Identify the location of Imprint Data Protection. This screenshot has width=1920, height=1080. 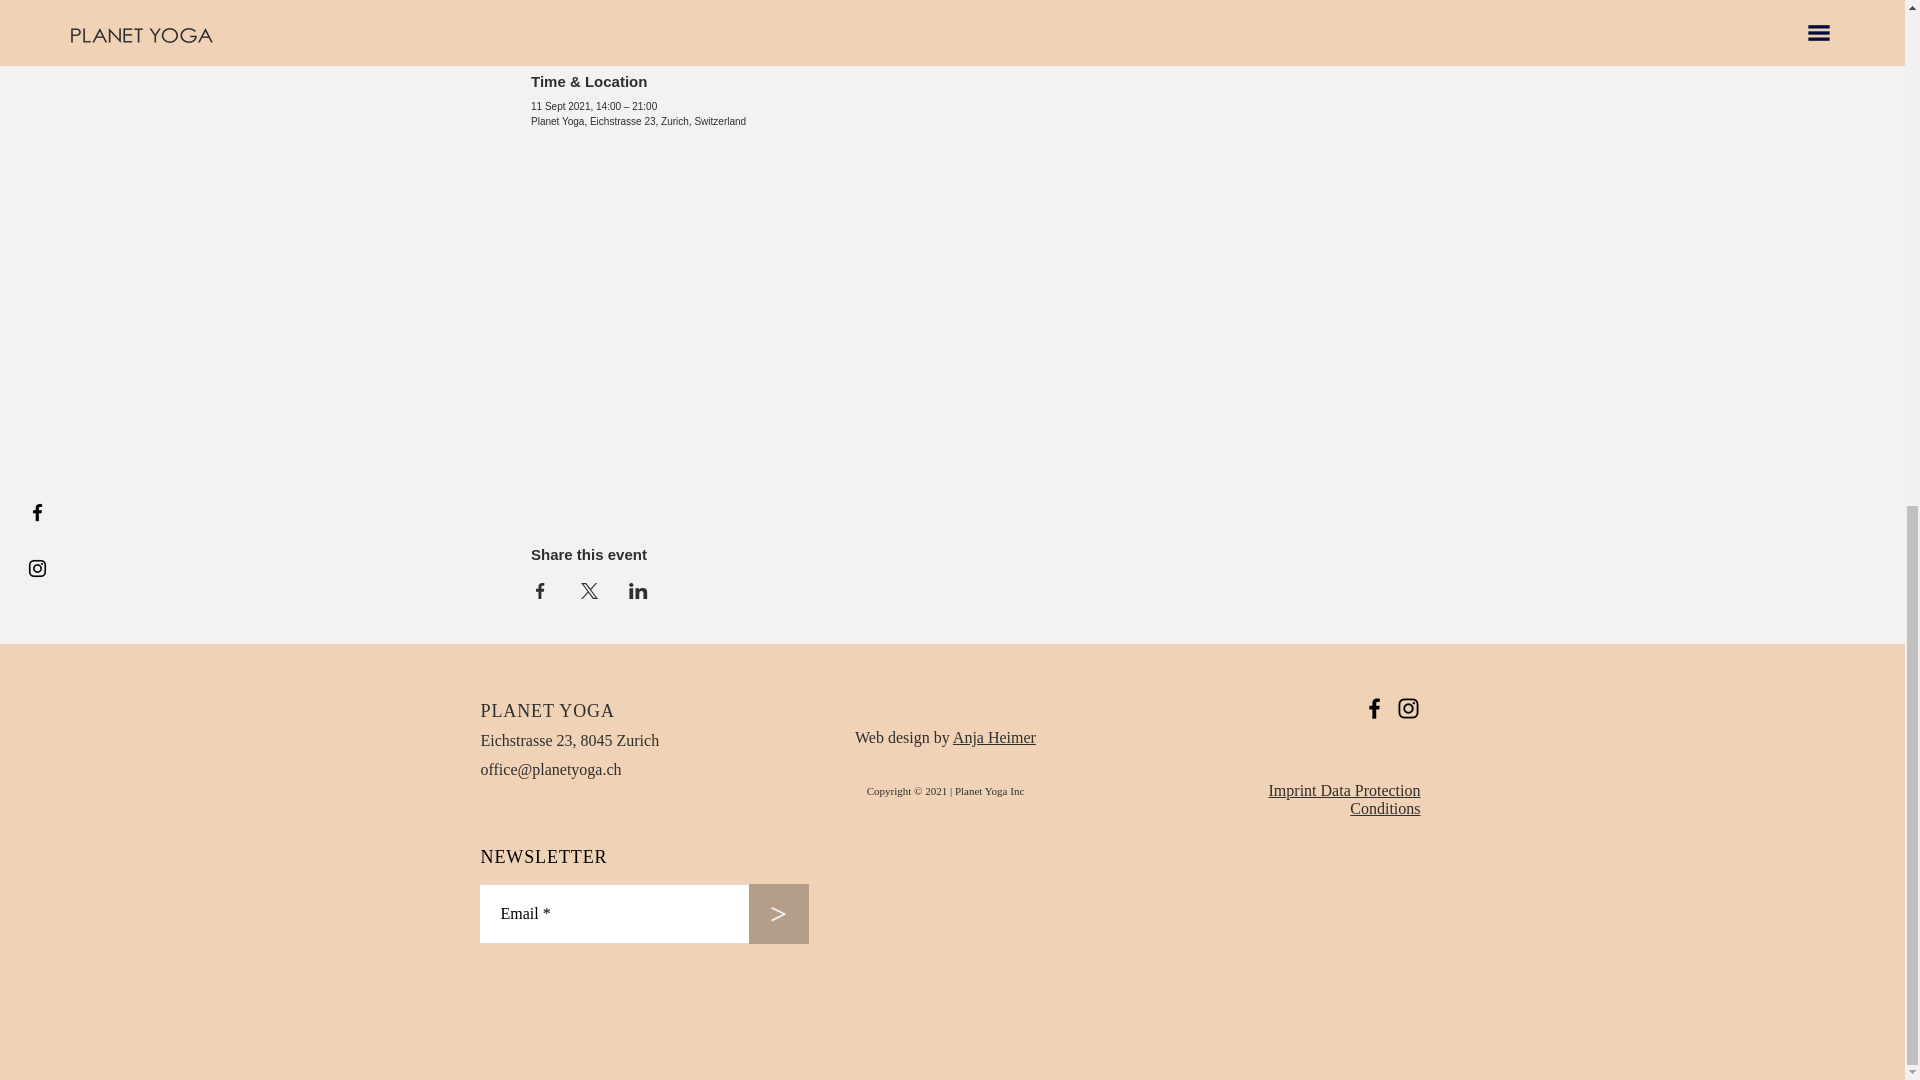
(1344, 790).